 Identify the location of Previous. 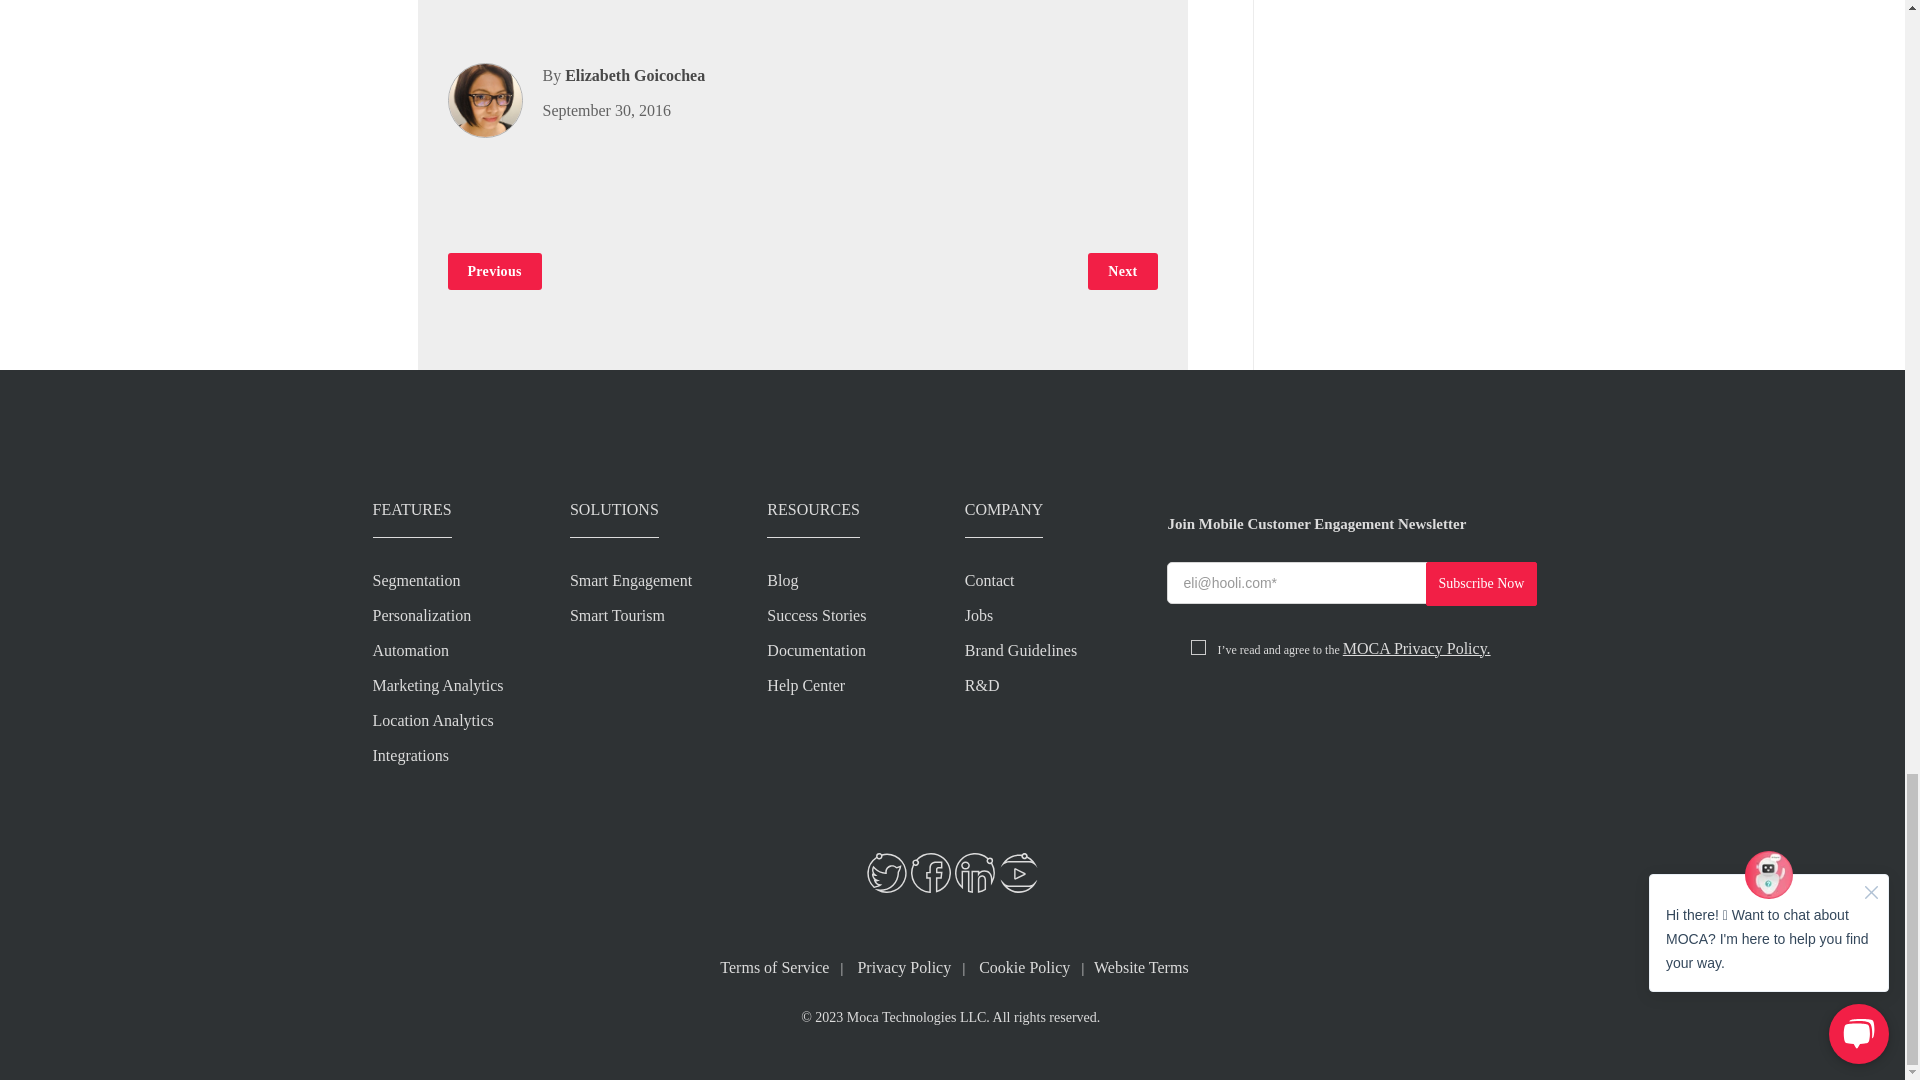
(494, 271).